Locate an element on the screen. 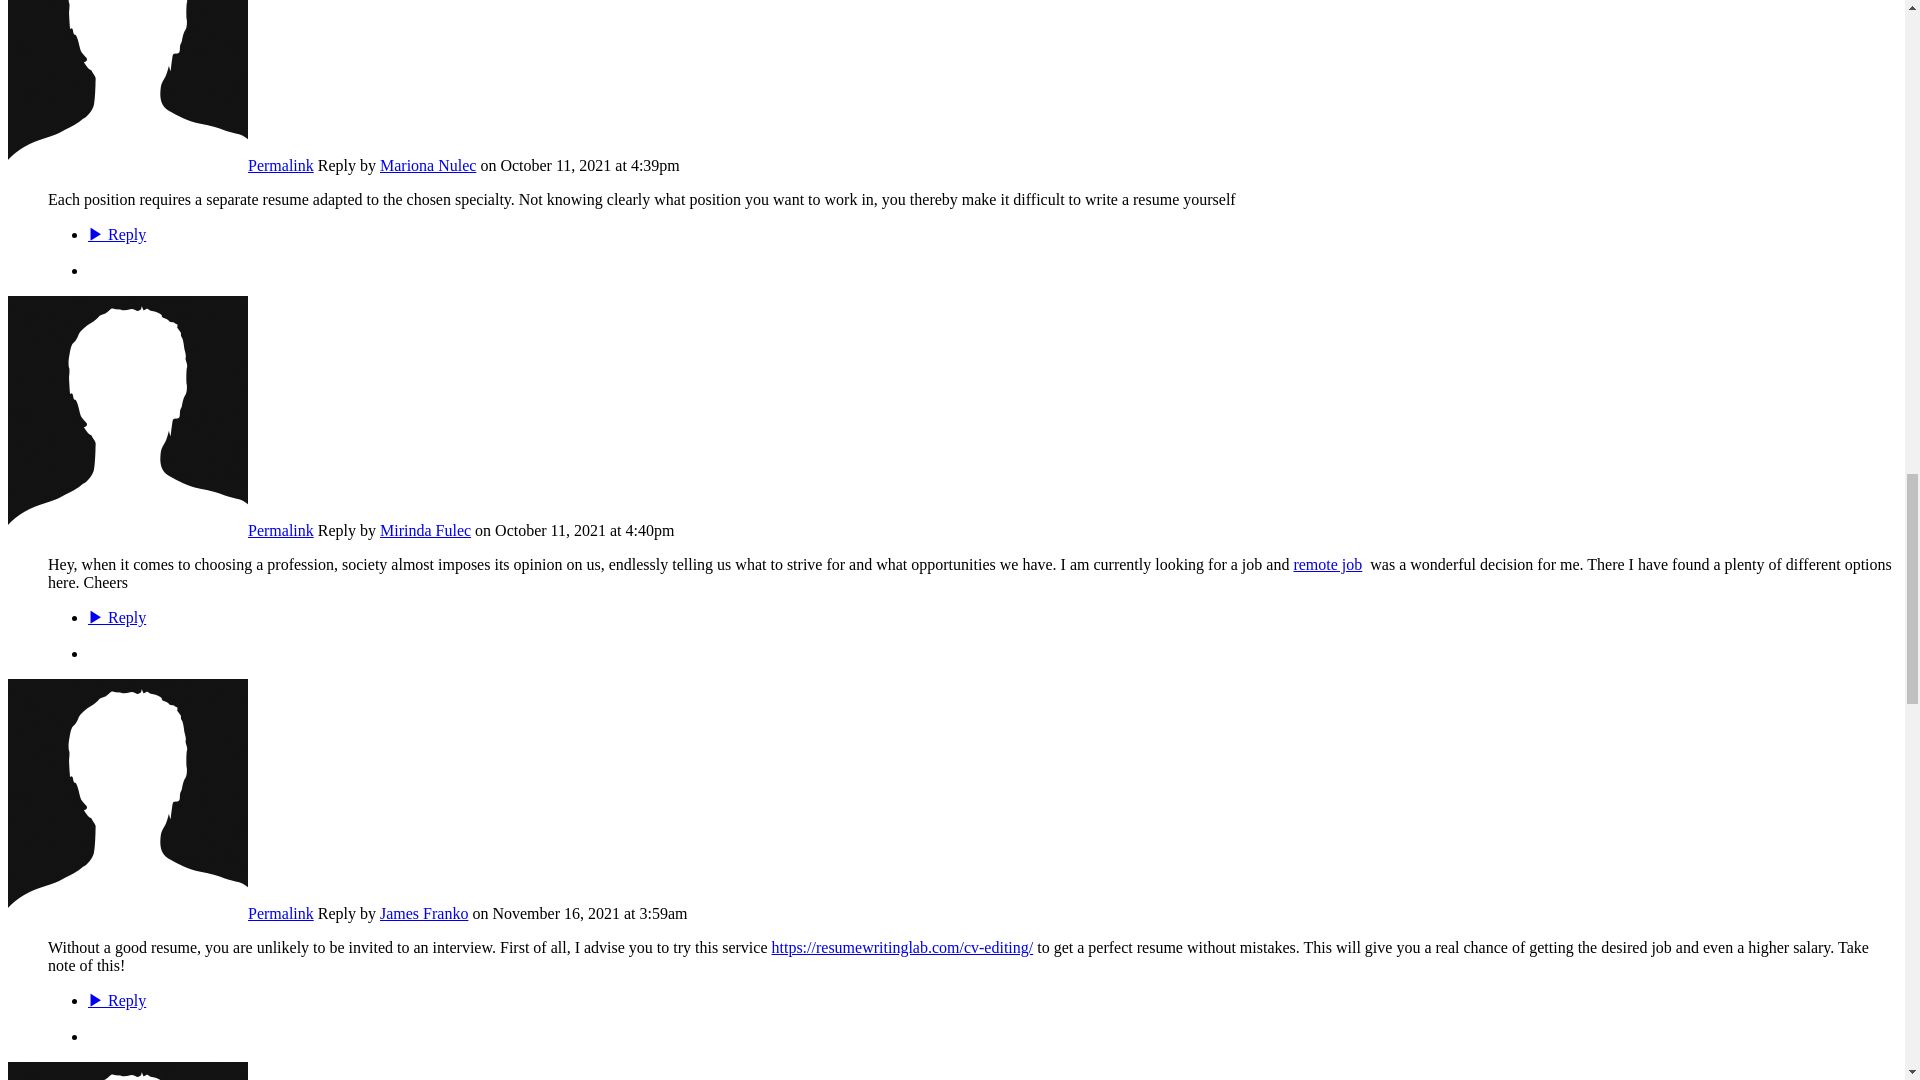 The width and height of the screenshot is (1920, 1080). James Franko is located at coordinates (127, 914).